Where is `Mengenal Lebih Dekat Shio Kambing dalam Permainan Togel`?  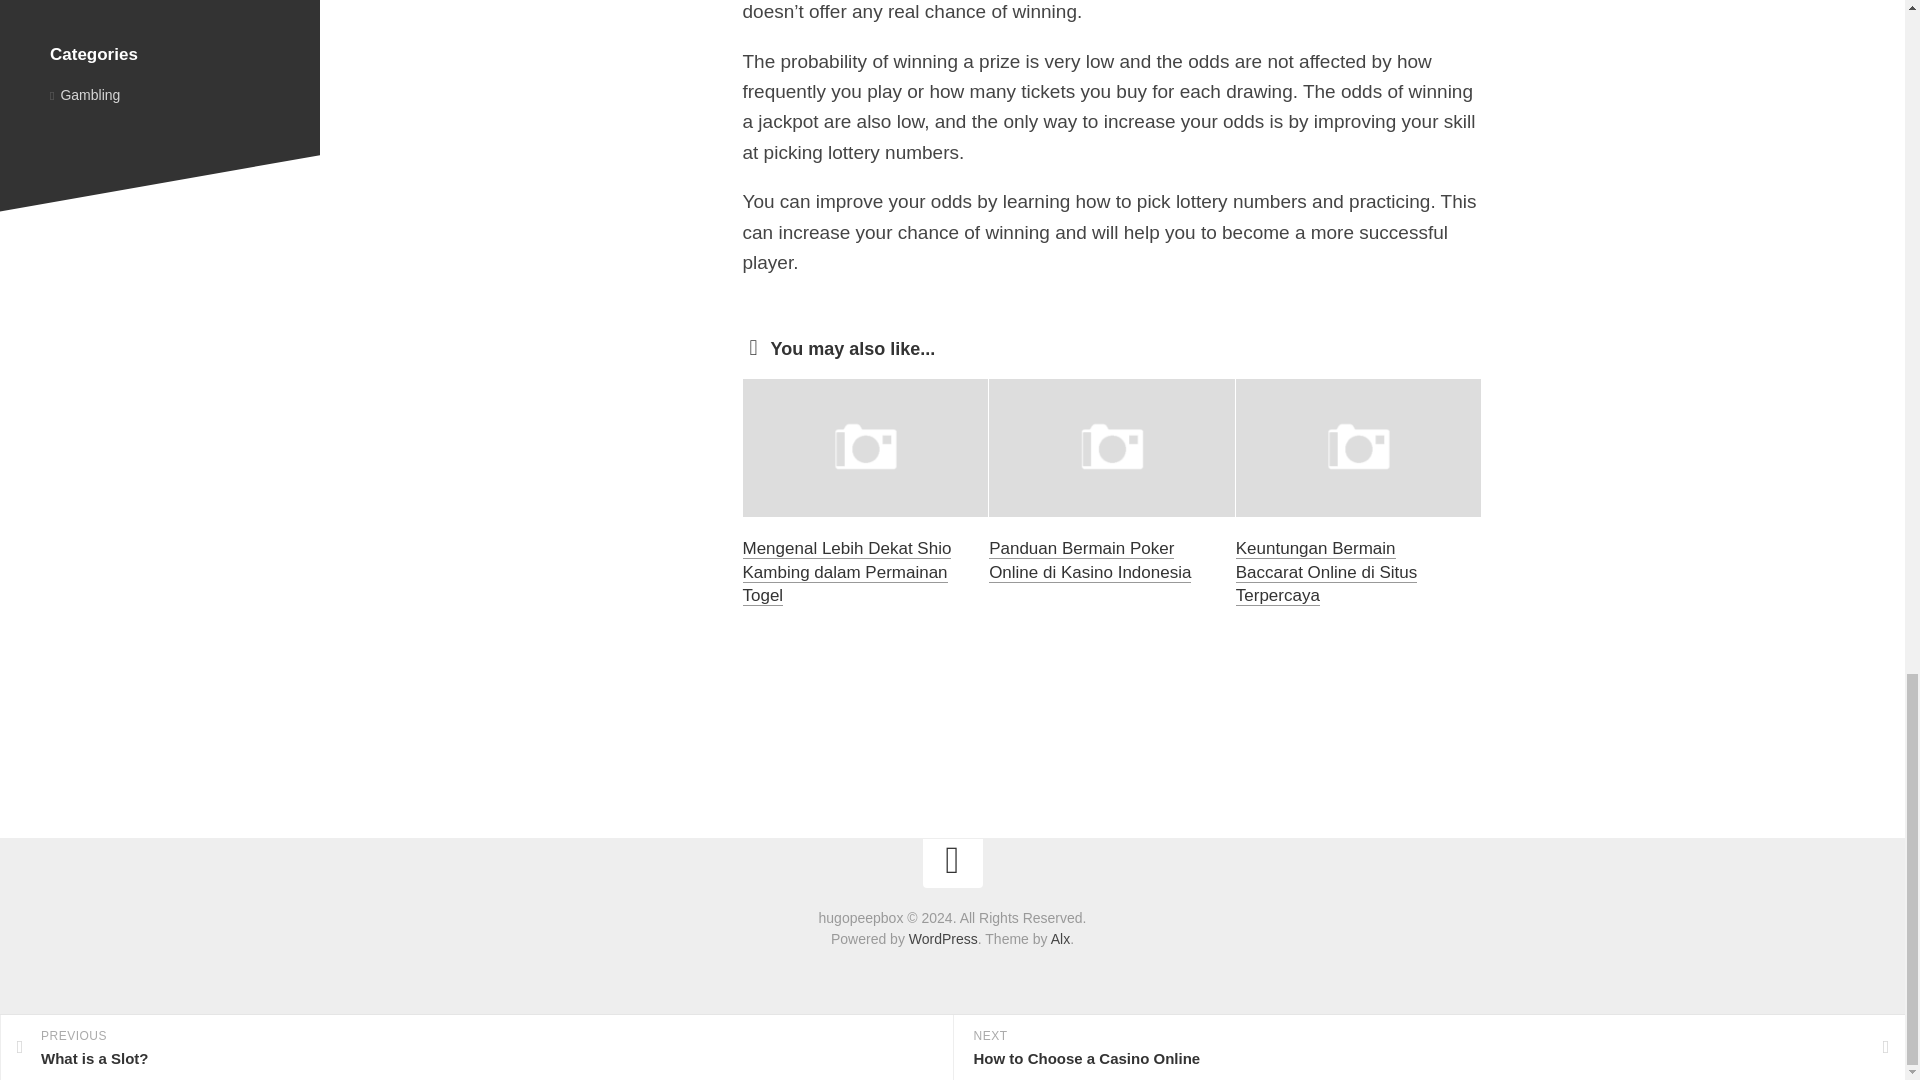 Mengenal Lebih Dekat Shio Kambing dalam Permainan Togel is located at coordinates (846, 572).